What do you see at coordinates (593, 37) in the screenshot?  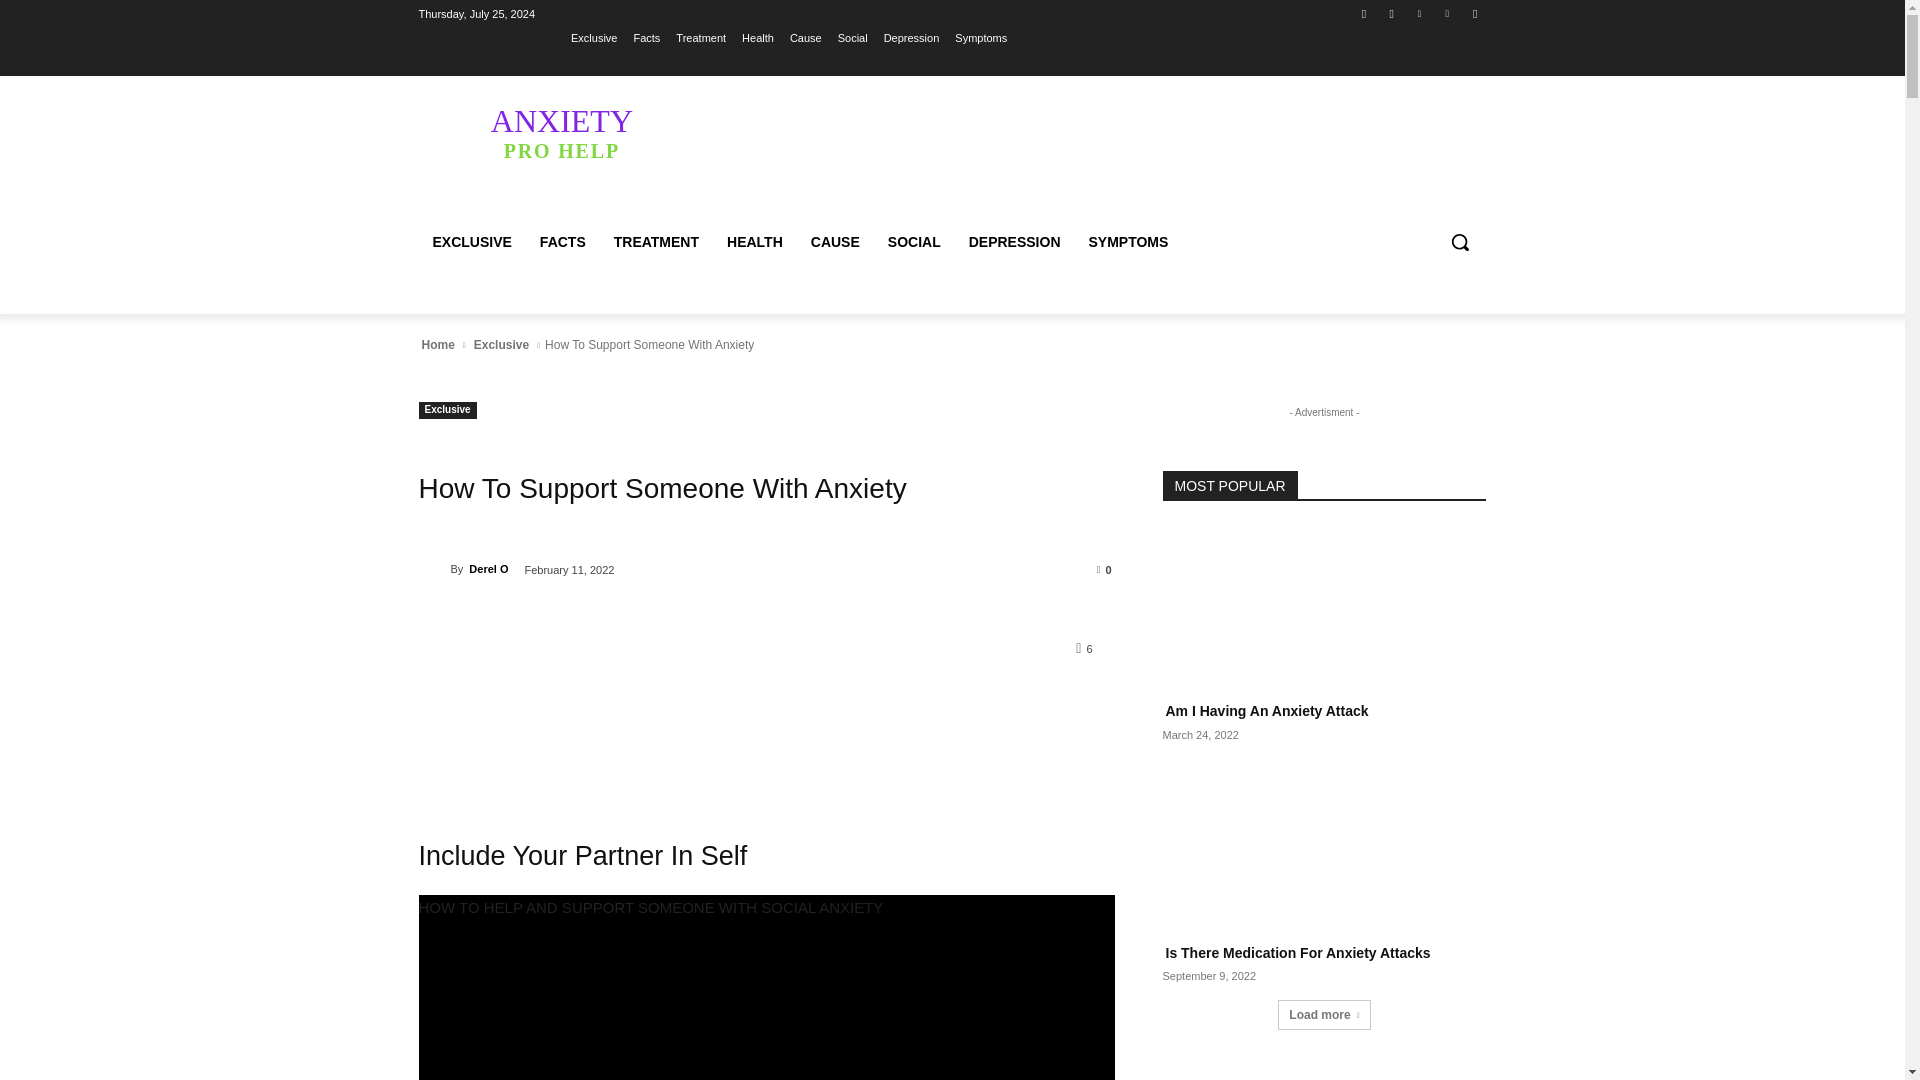 I see `Exclusive` at bounding box center [593, 37].